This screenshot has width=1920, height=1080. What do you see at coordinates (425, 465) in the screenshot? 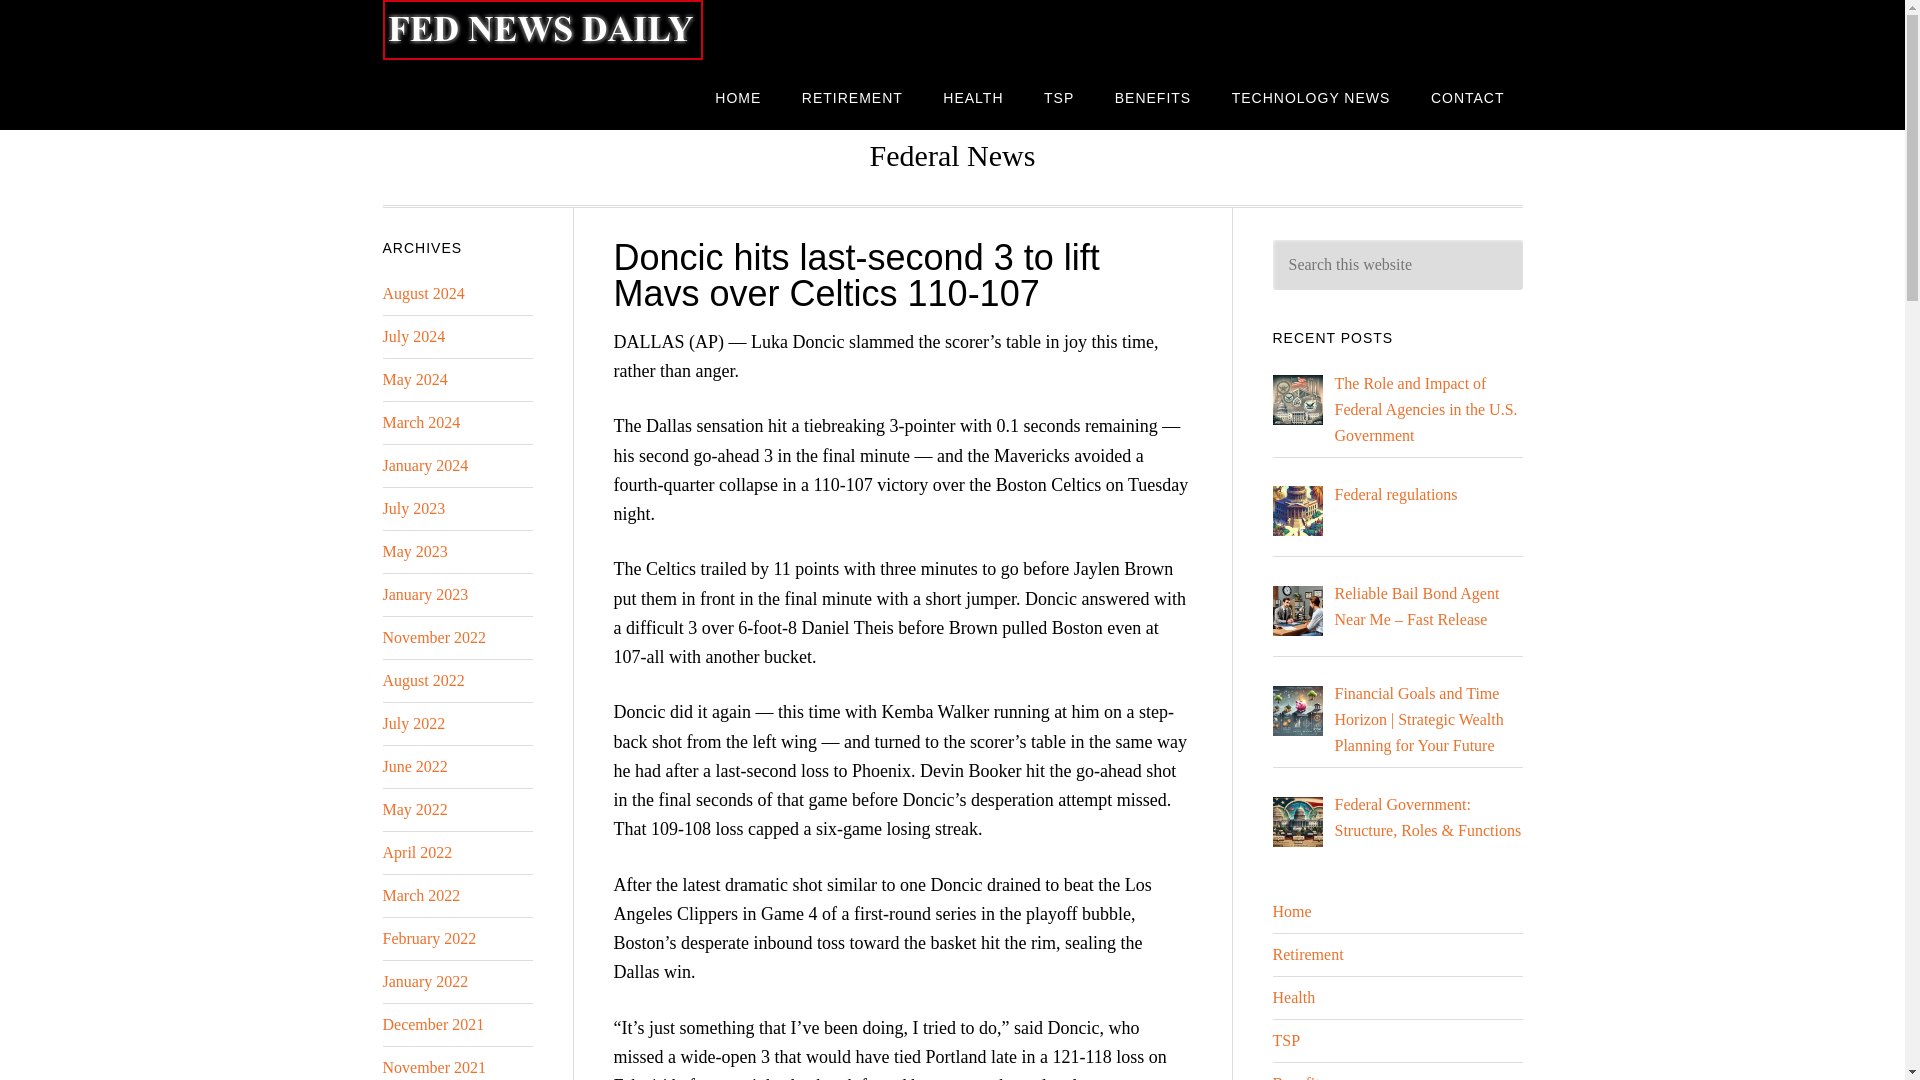
I see `January 2024` at bounding box center [425, 465].